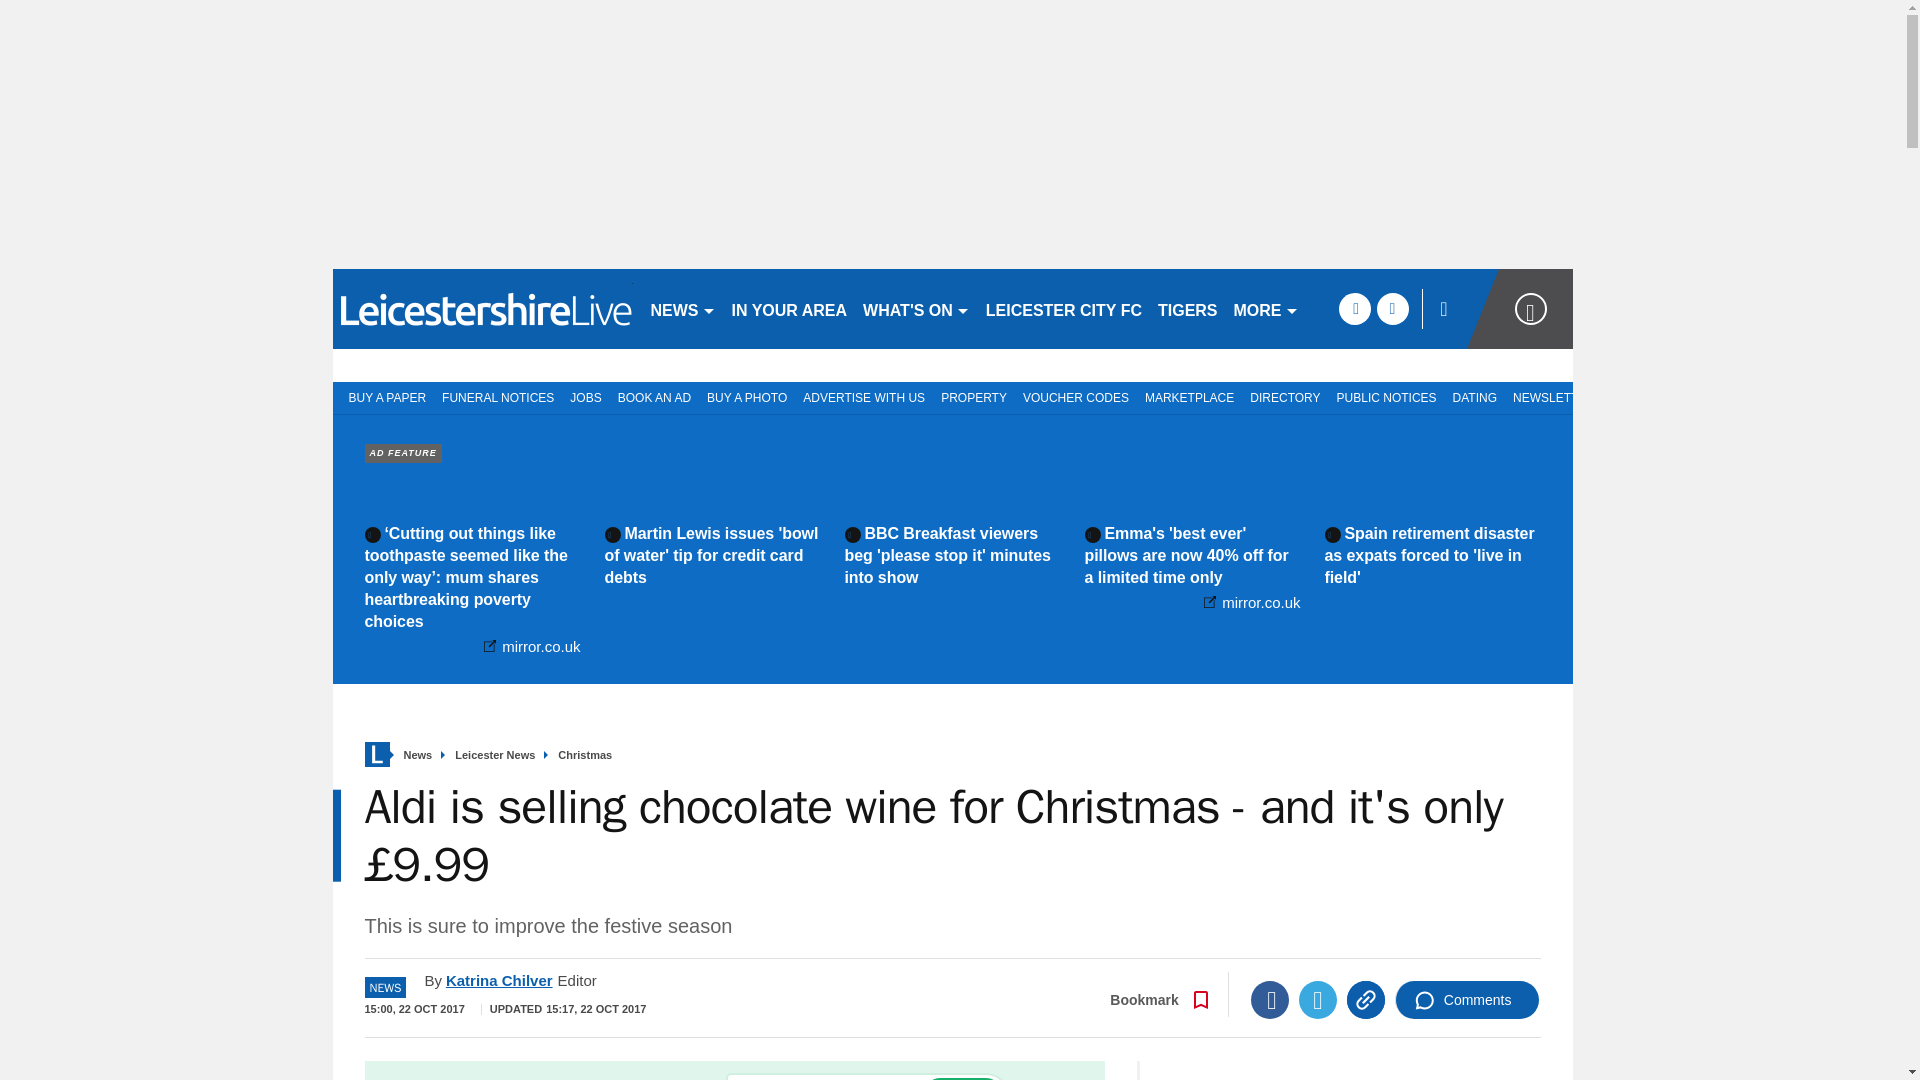  What do you see at coordinates (962, 1078) in the screenshot?
I see `Go` at bounding box center [962, 1078].